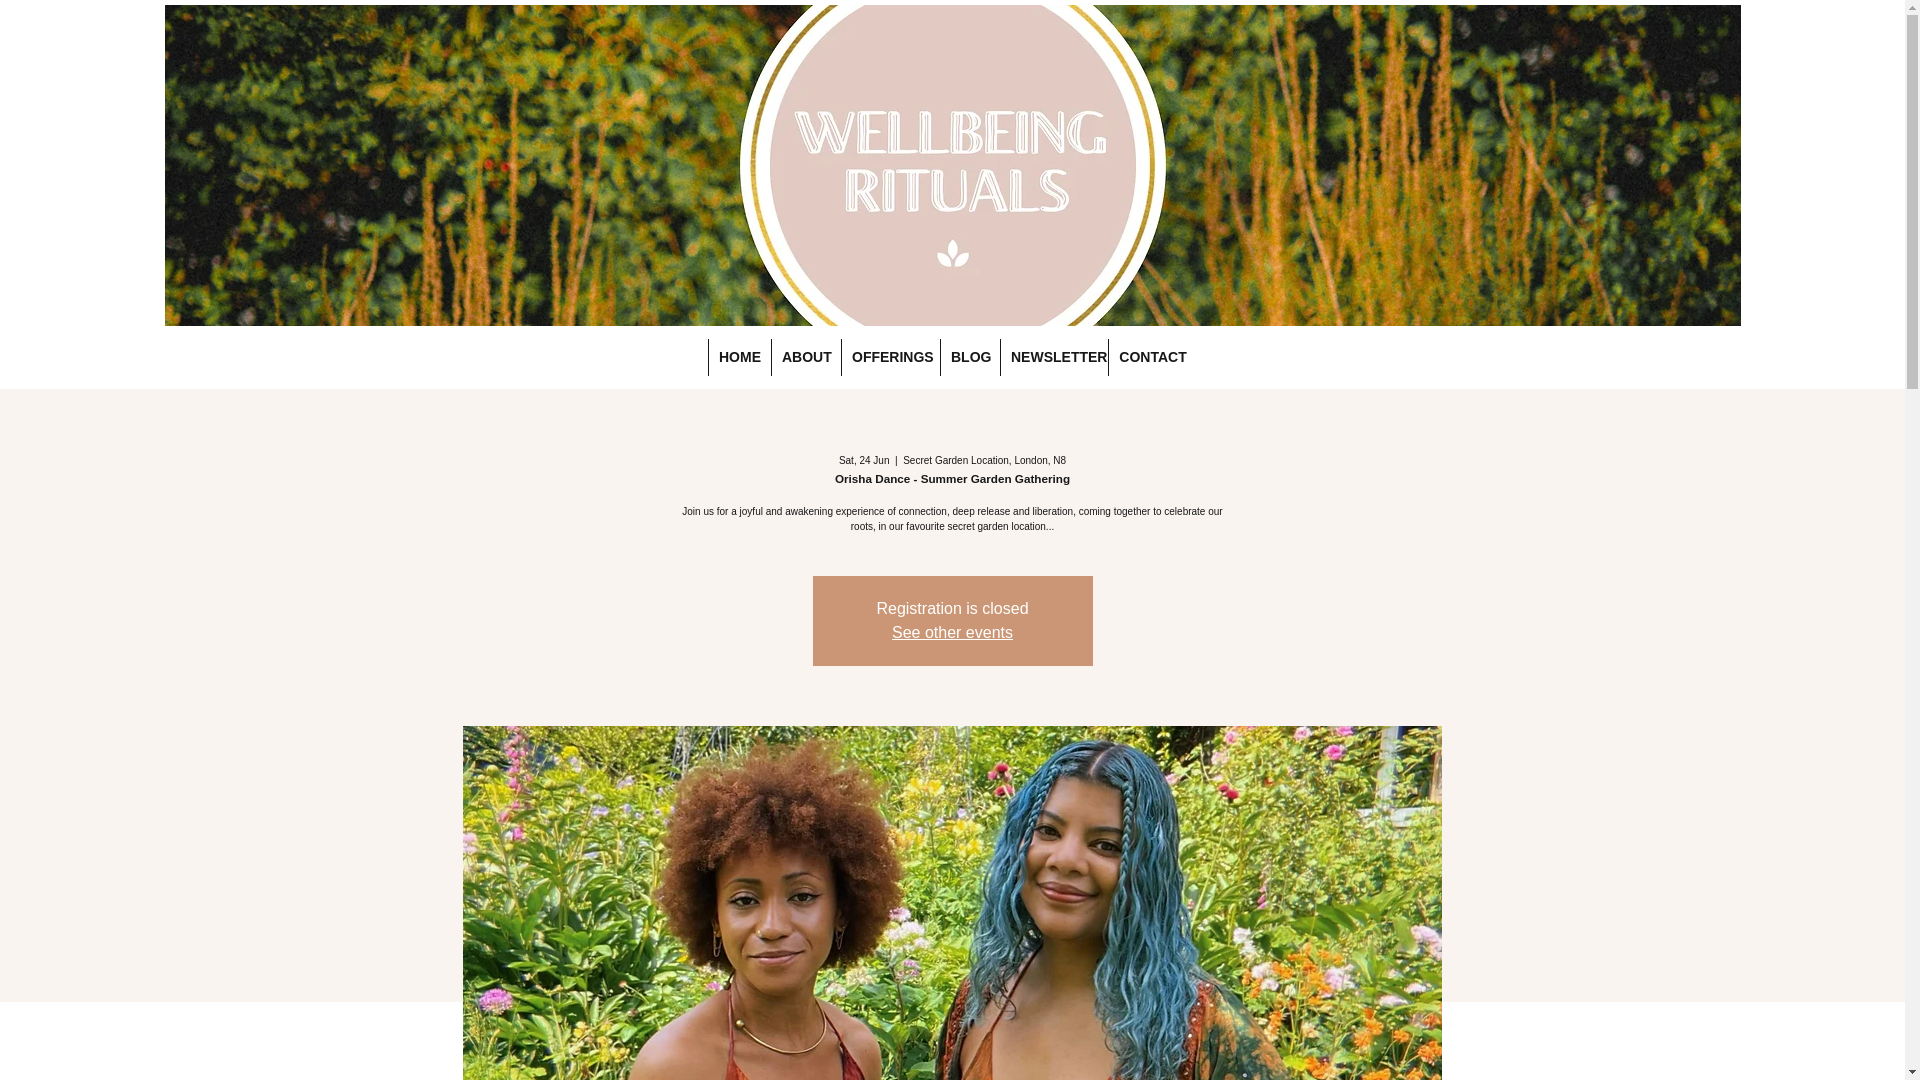  Describe the element at coordinates (970, 357) in the screenshot. I see `BLOG` at that location.